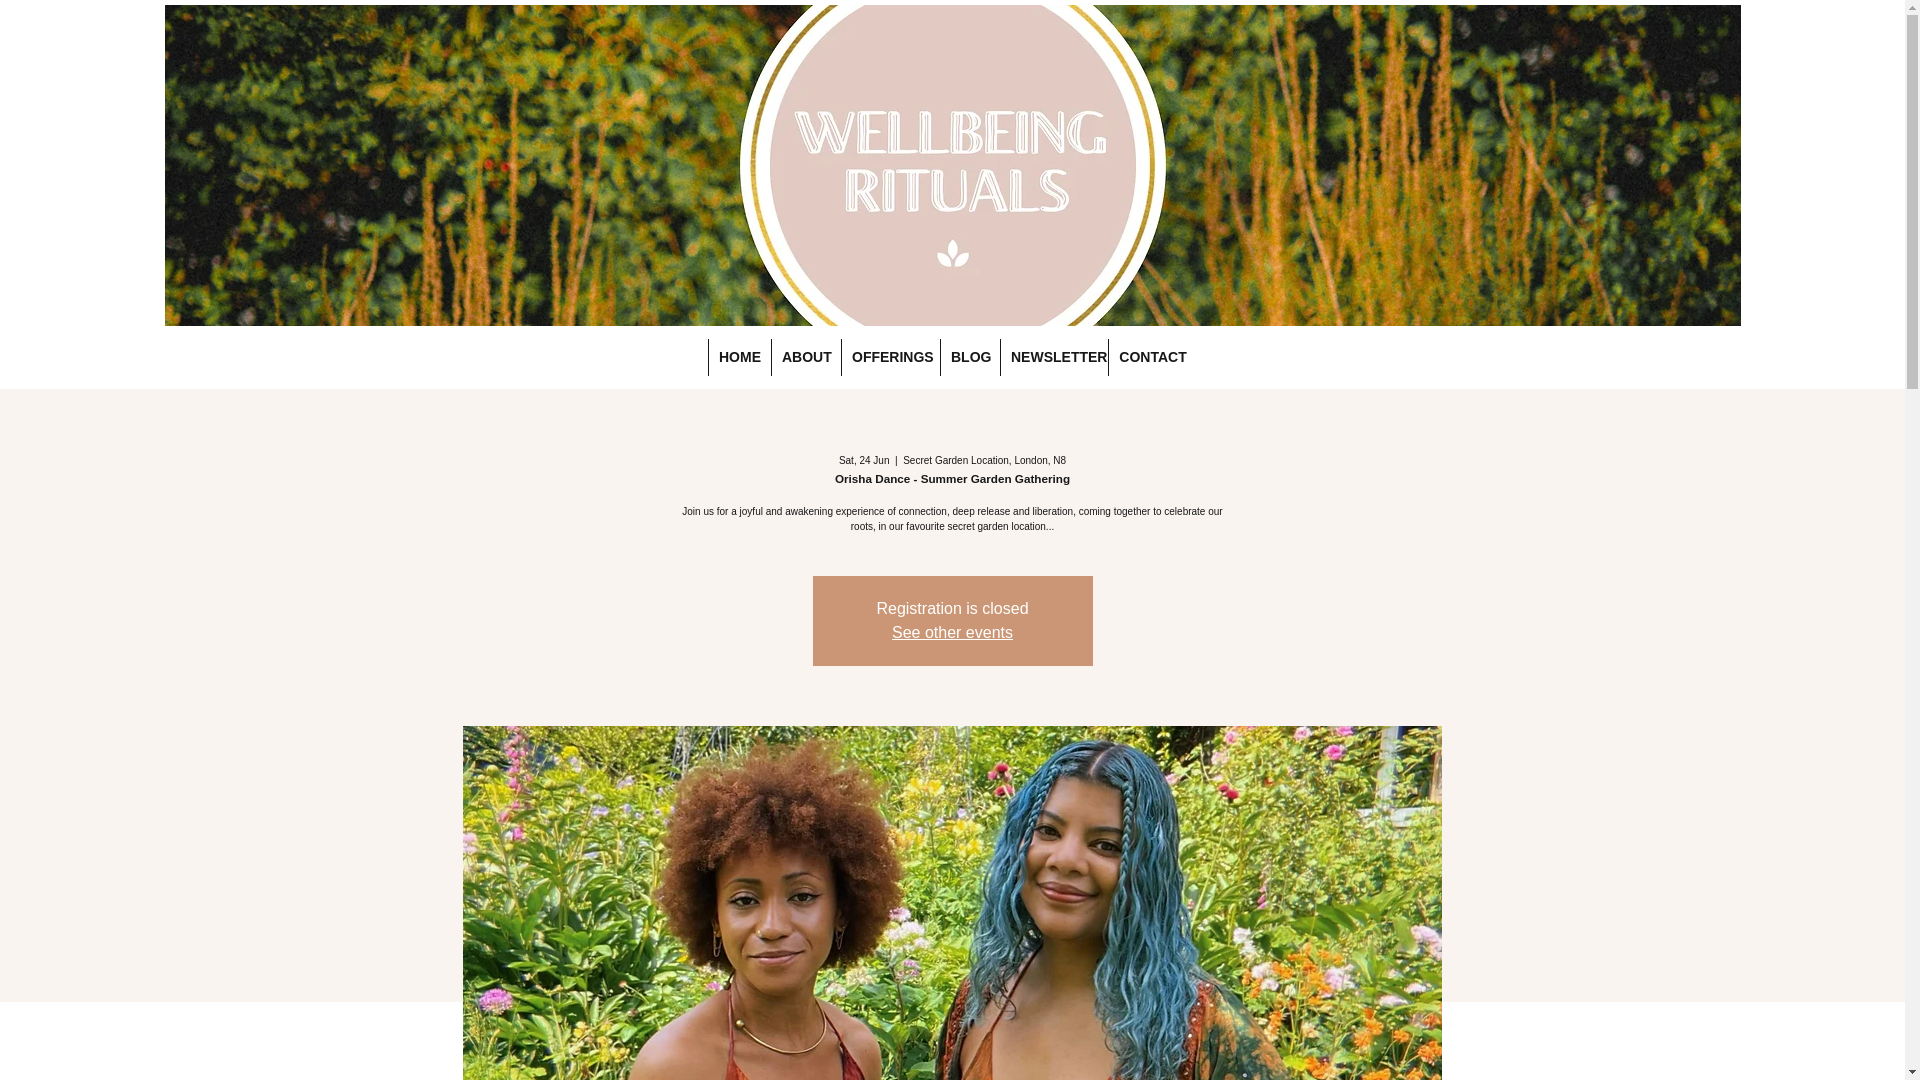  Describe the element at coordinates (970, 357) in the screenshot. I see `BLOG` at that location.